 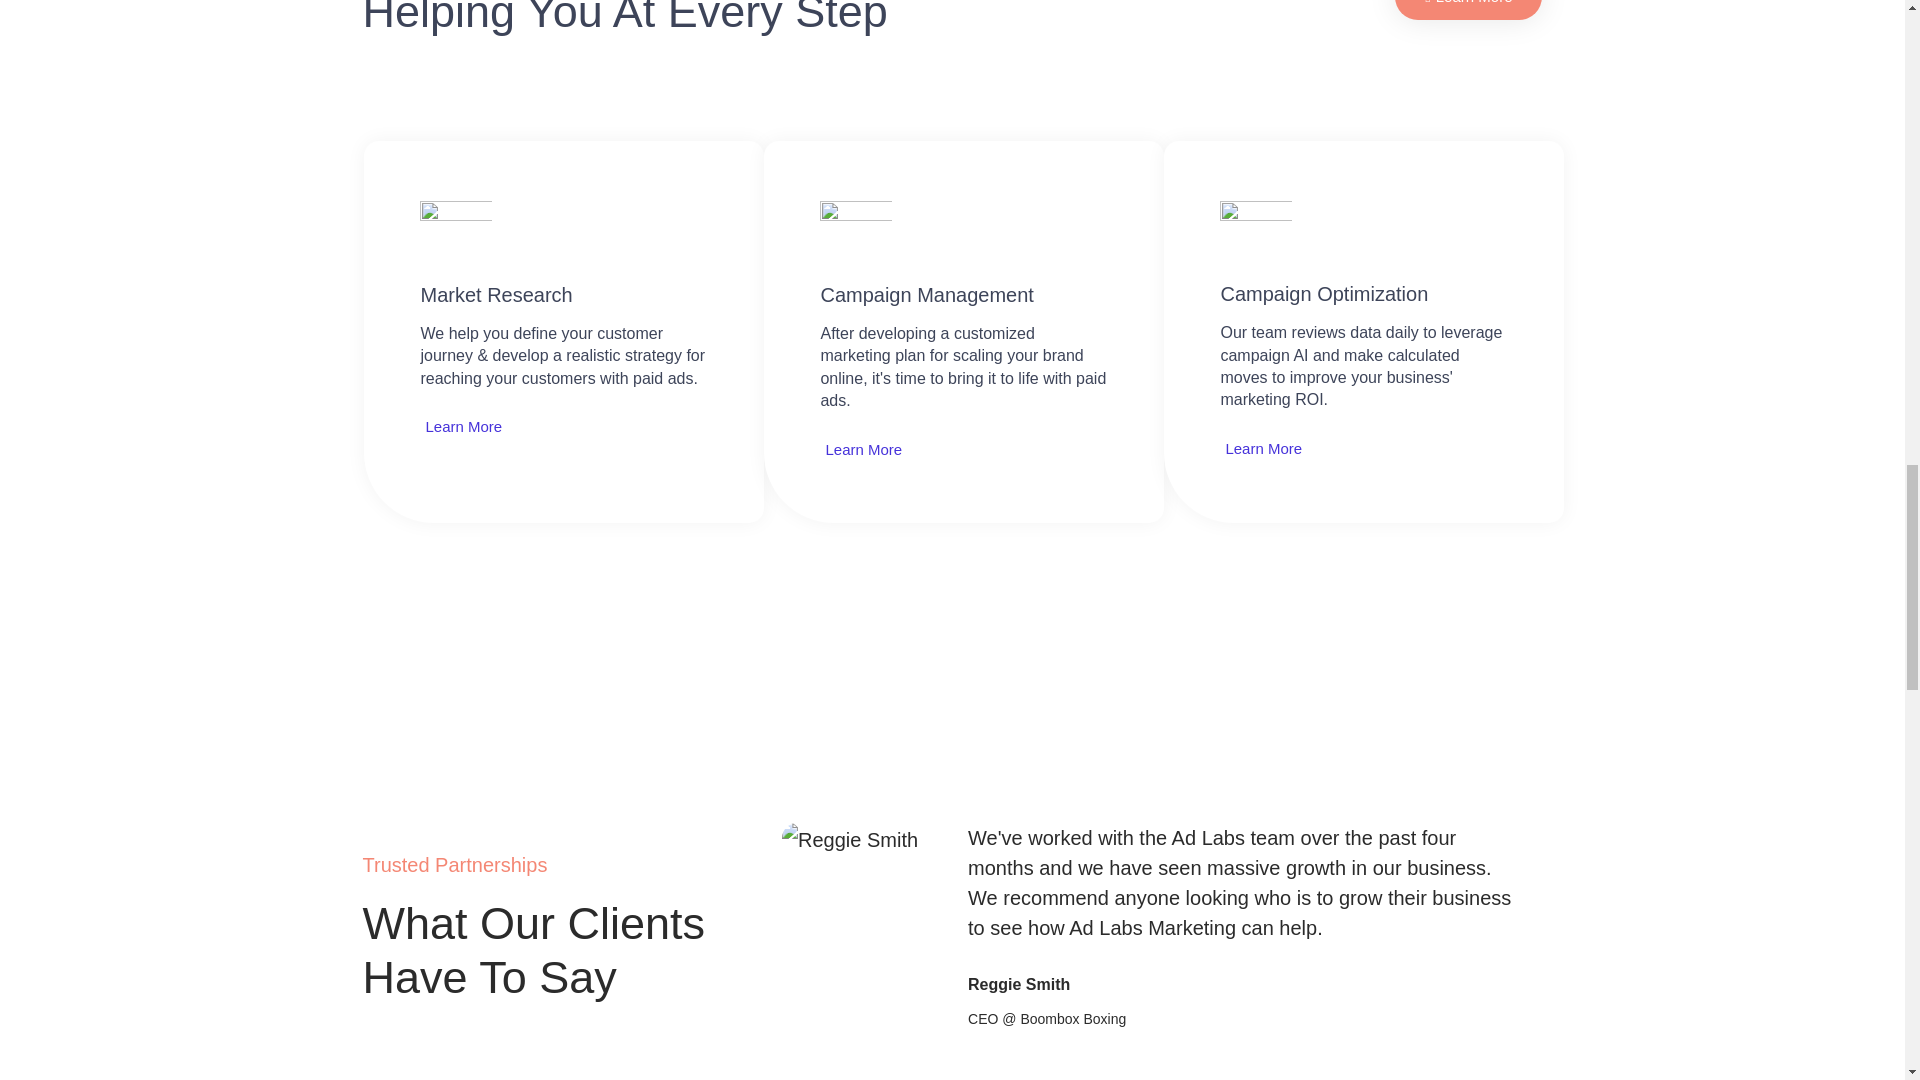 I want to click on Learn More, so click(x=1260, y=448).